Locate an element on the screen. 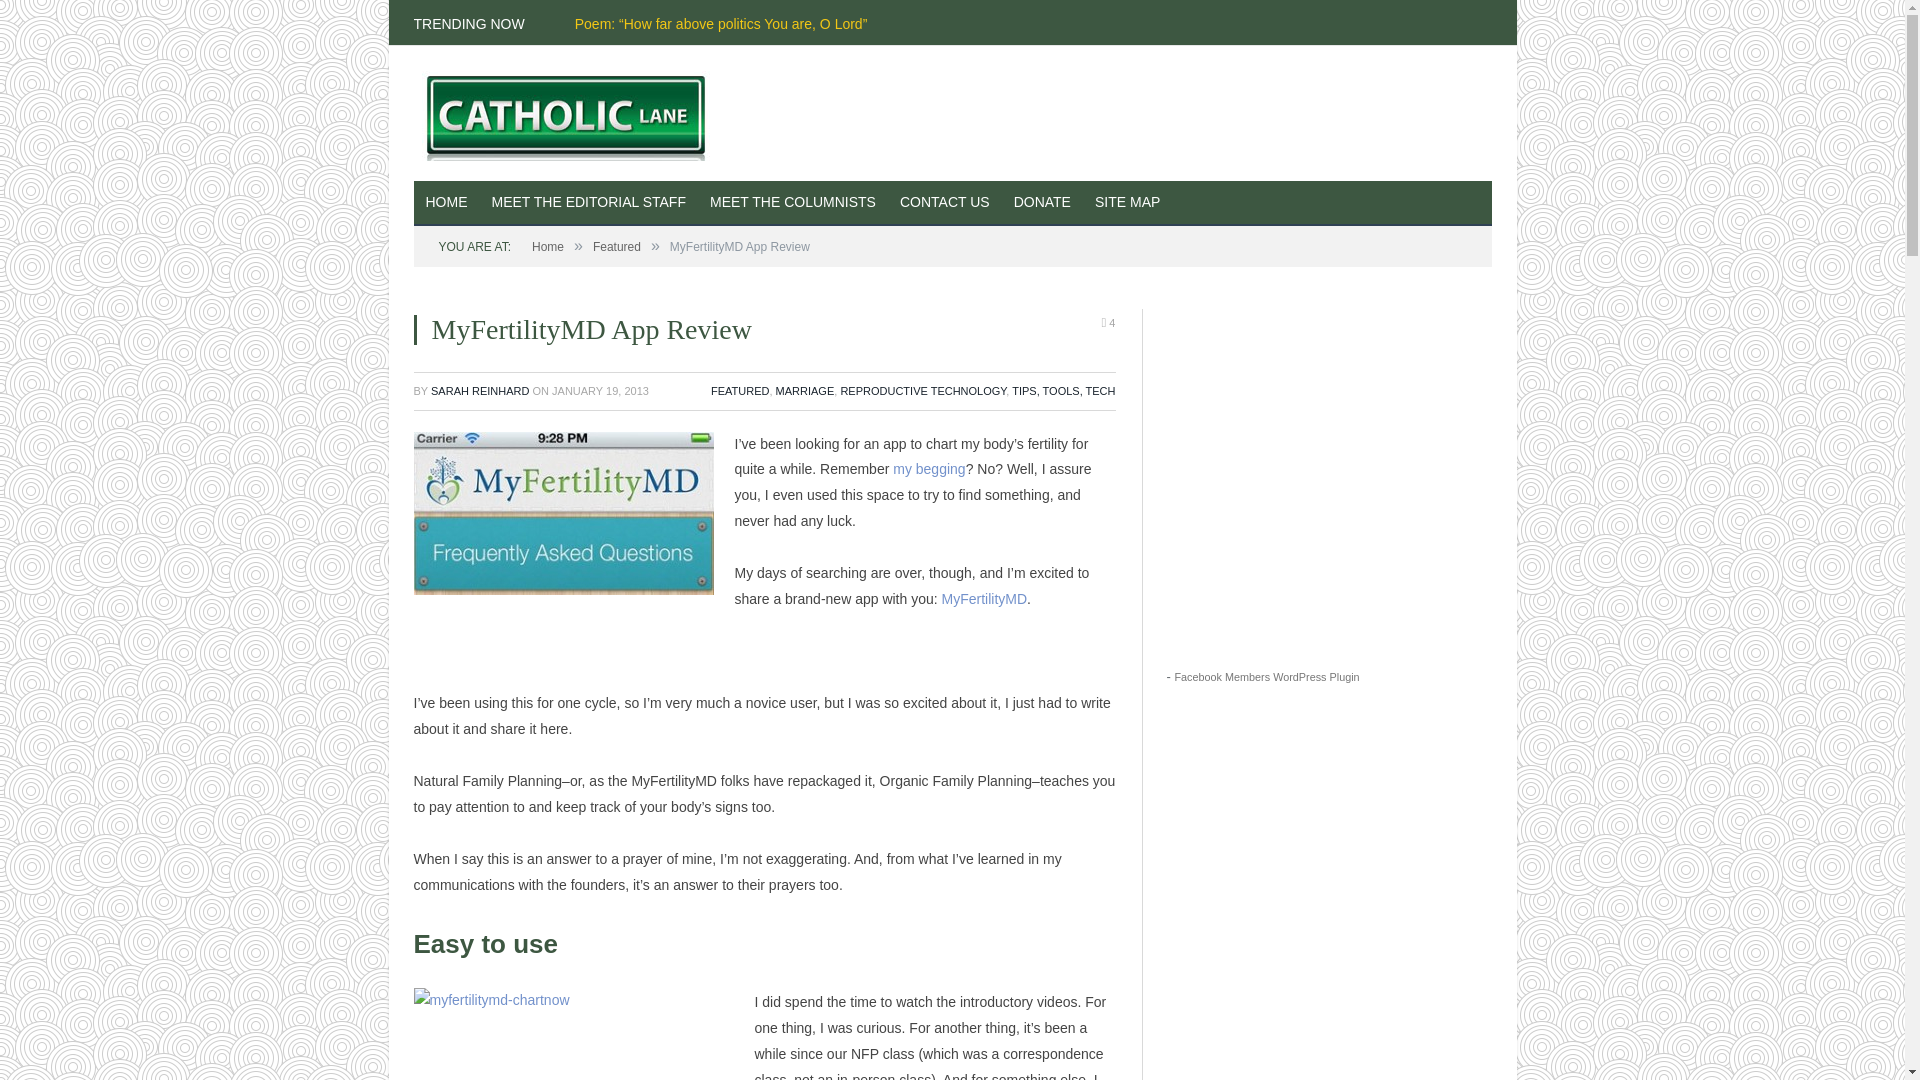 This screenshot has width=1920, height=1080. Catholic Lane is located at coordinates (574, 112).